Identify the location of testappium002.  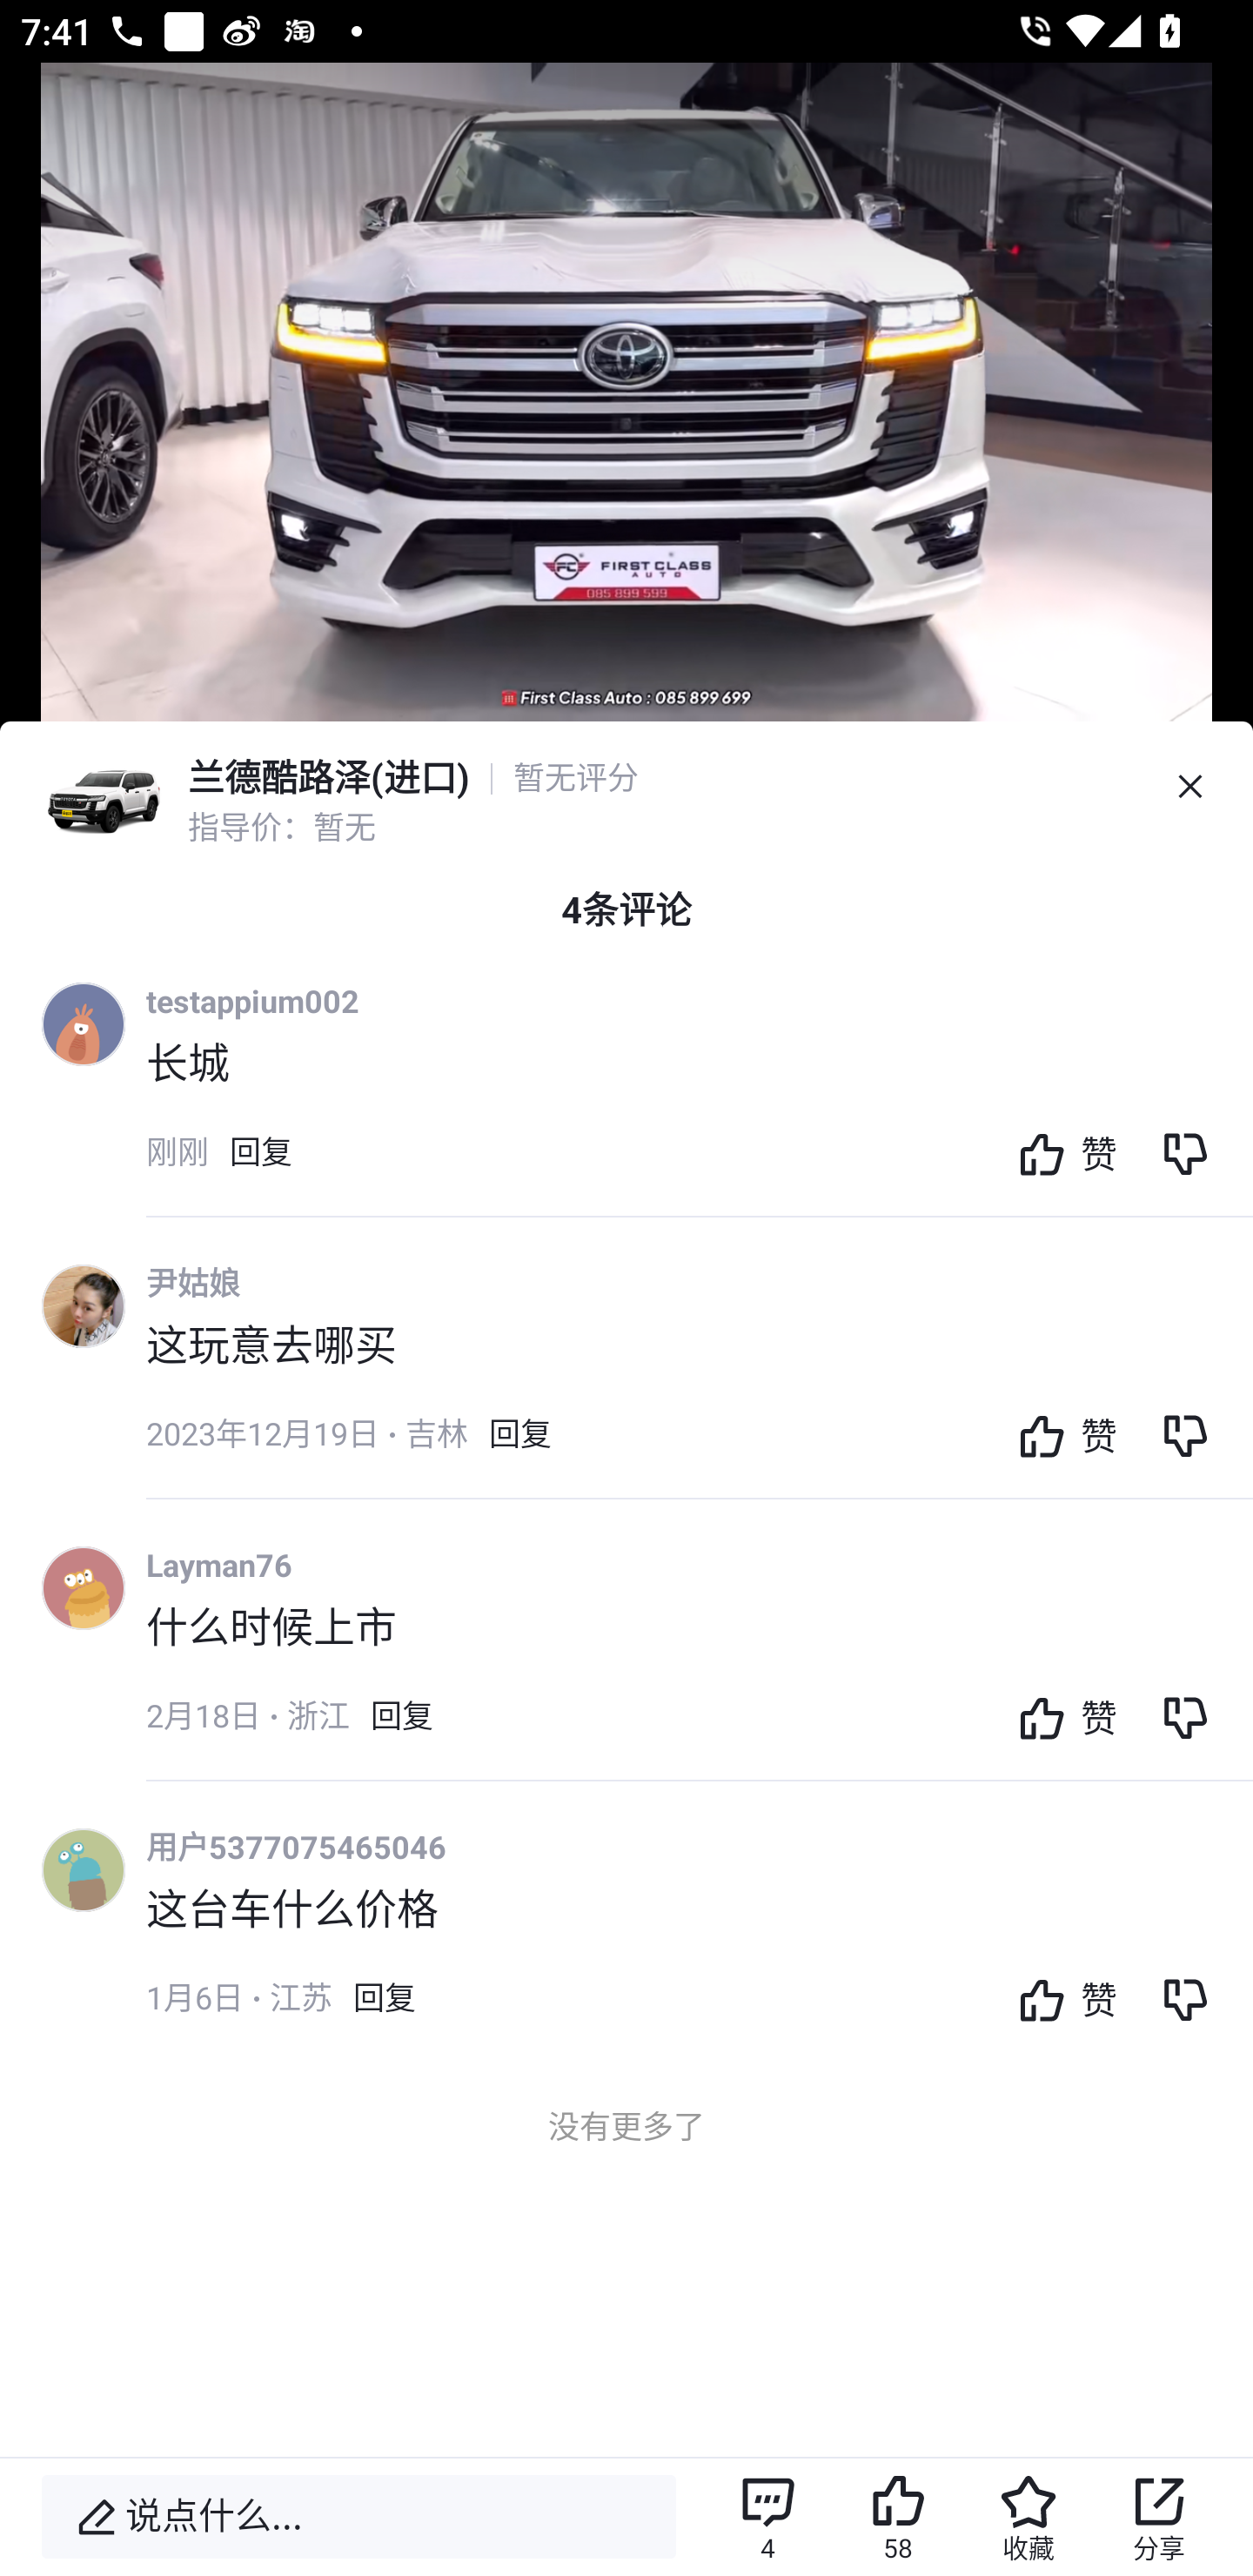
(252, 1001).